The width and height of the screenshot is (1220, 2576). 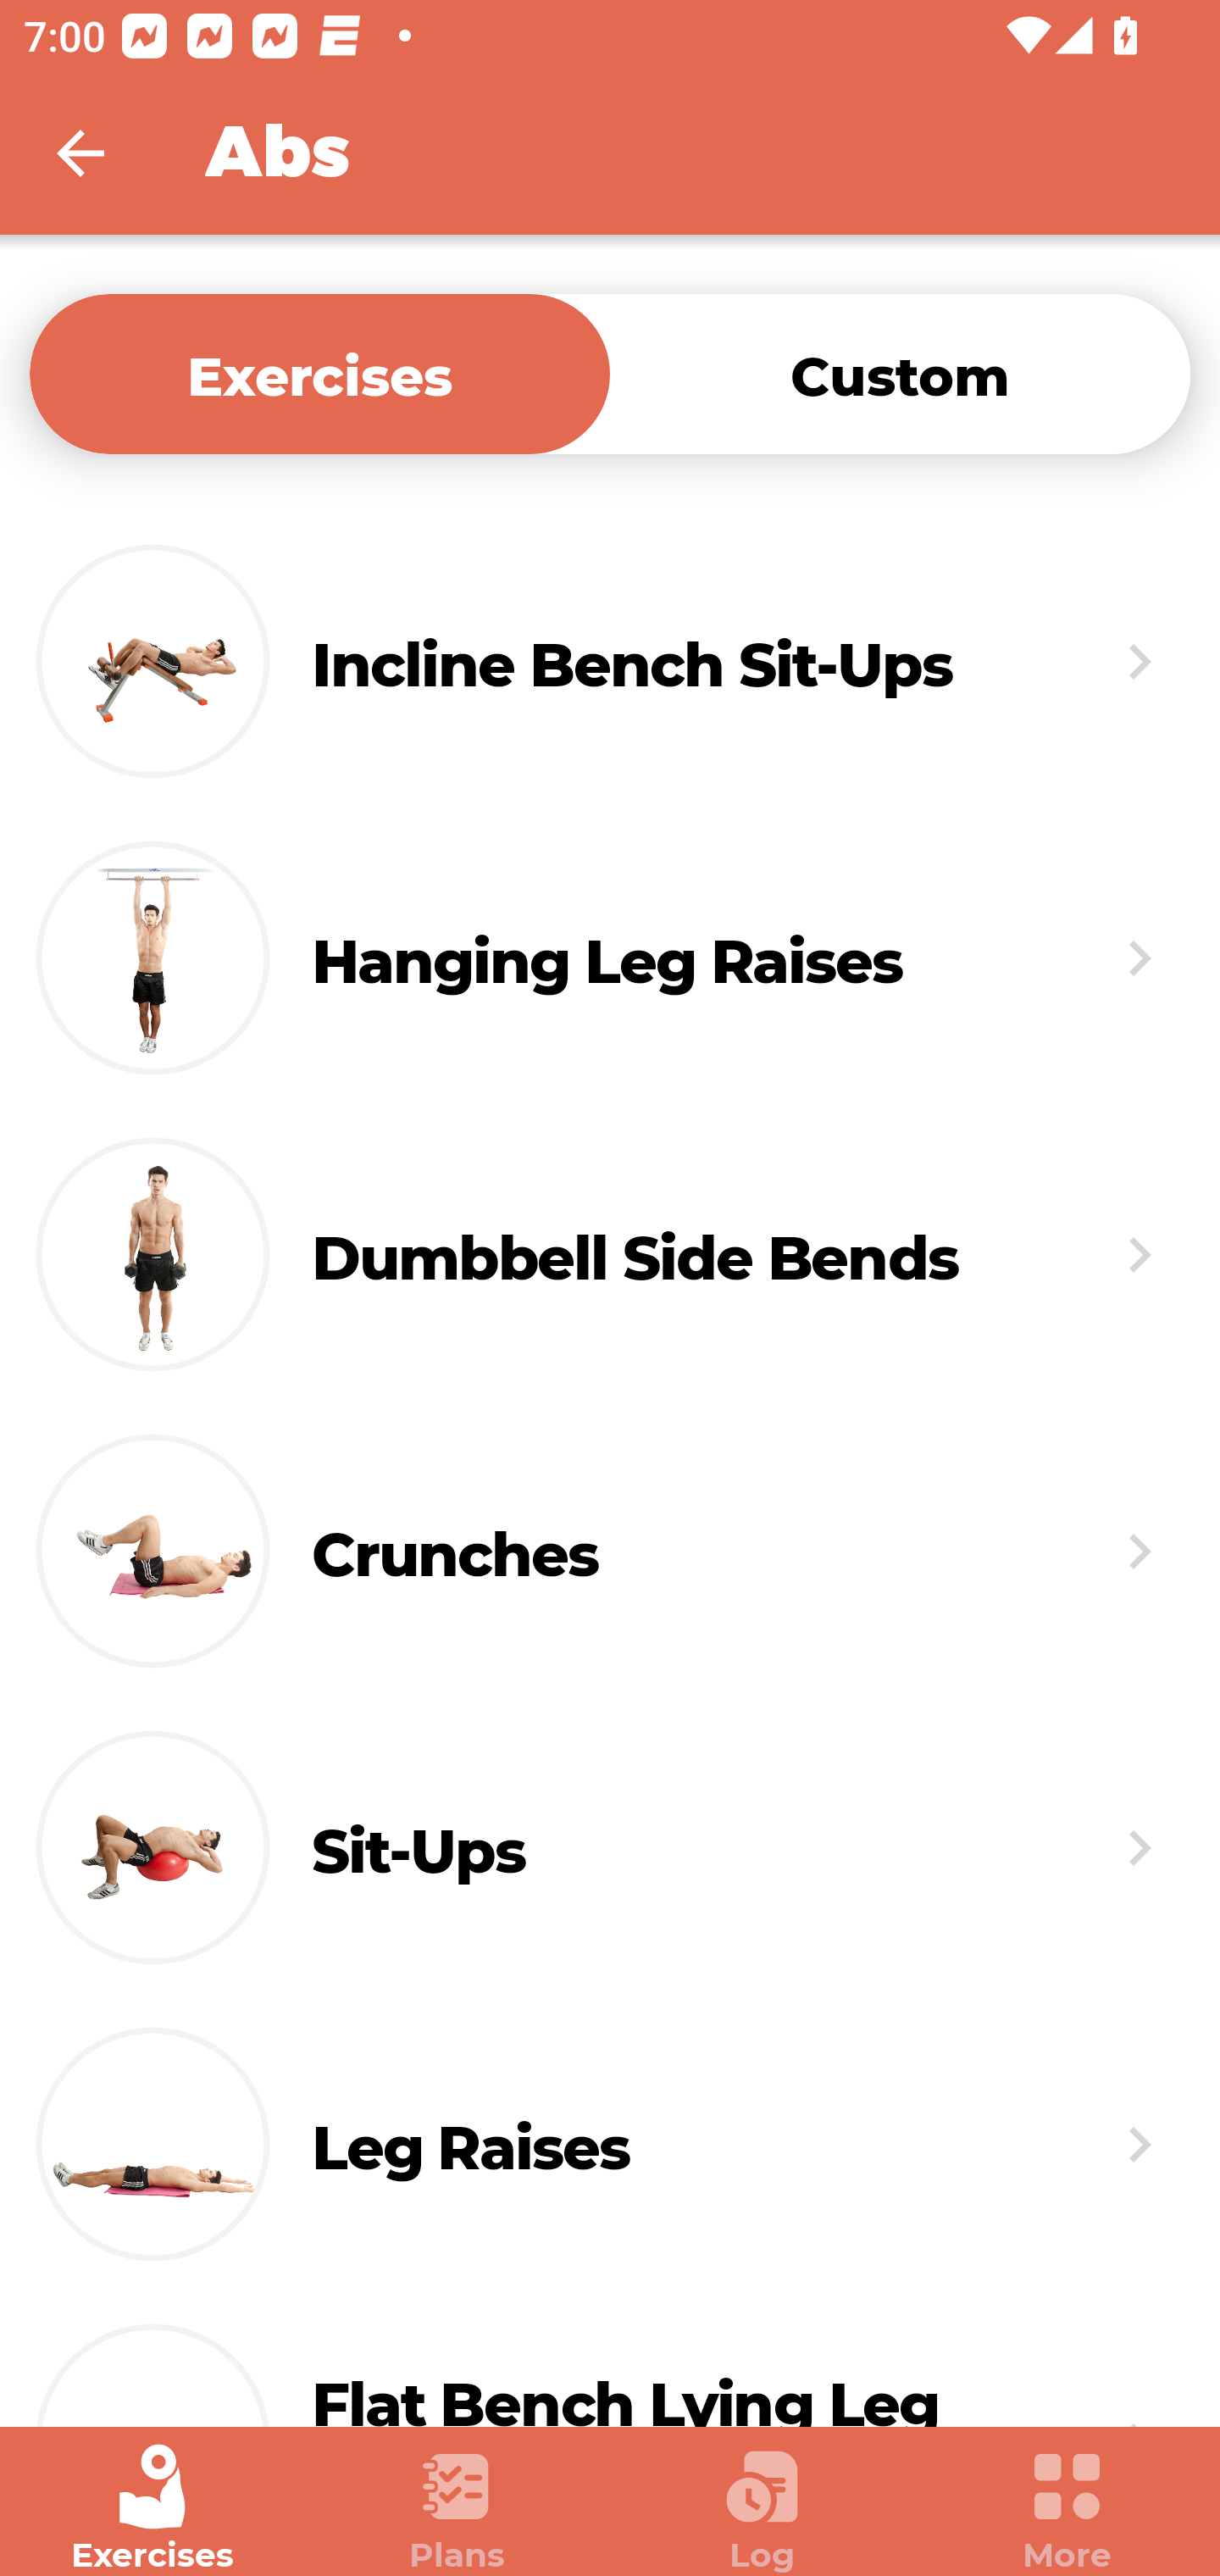 I want to click on Back, so click(x=102, y=153).